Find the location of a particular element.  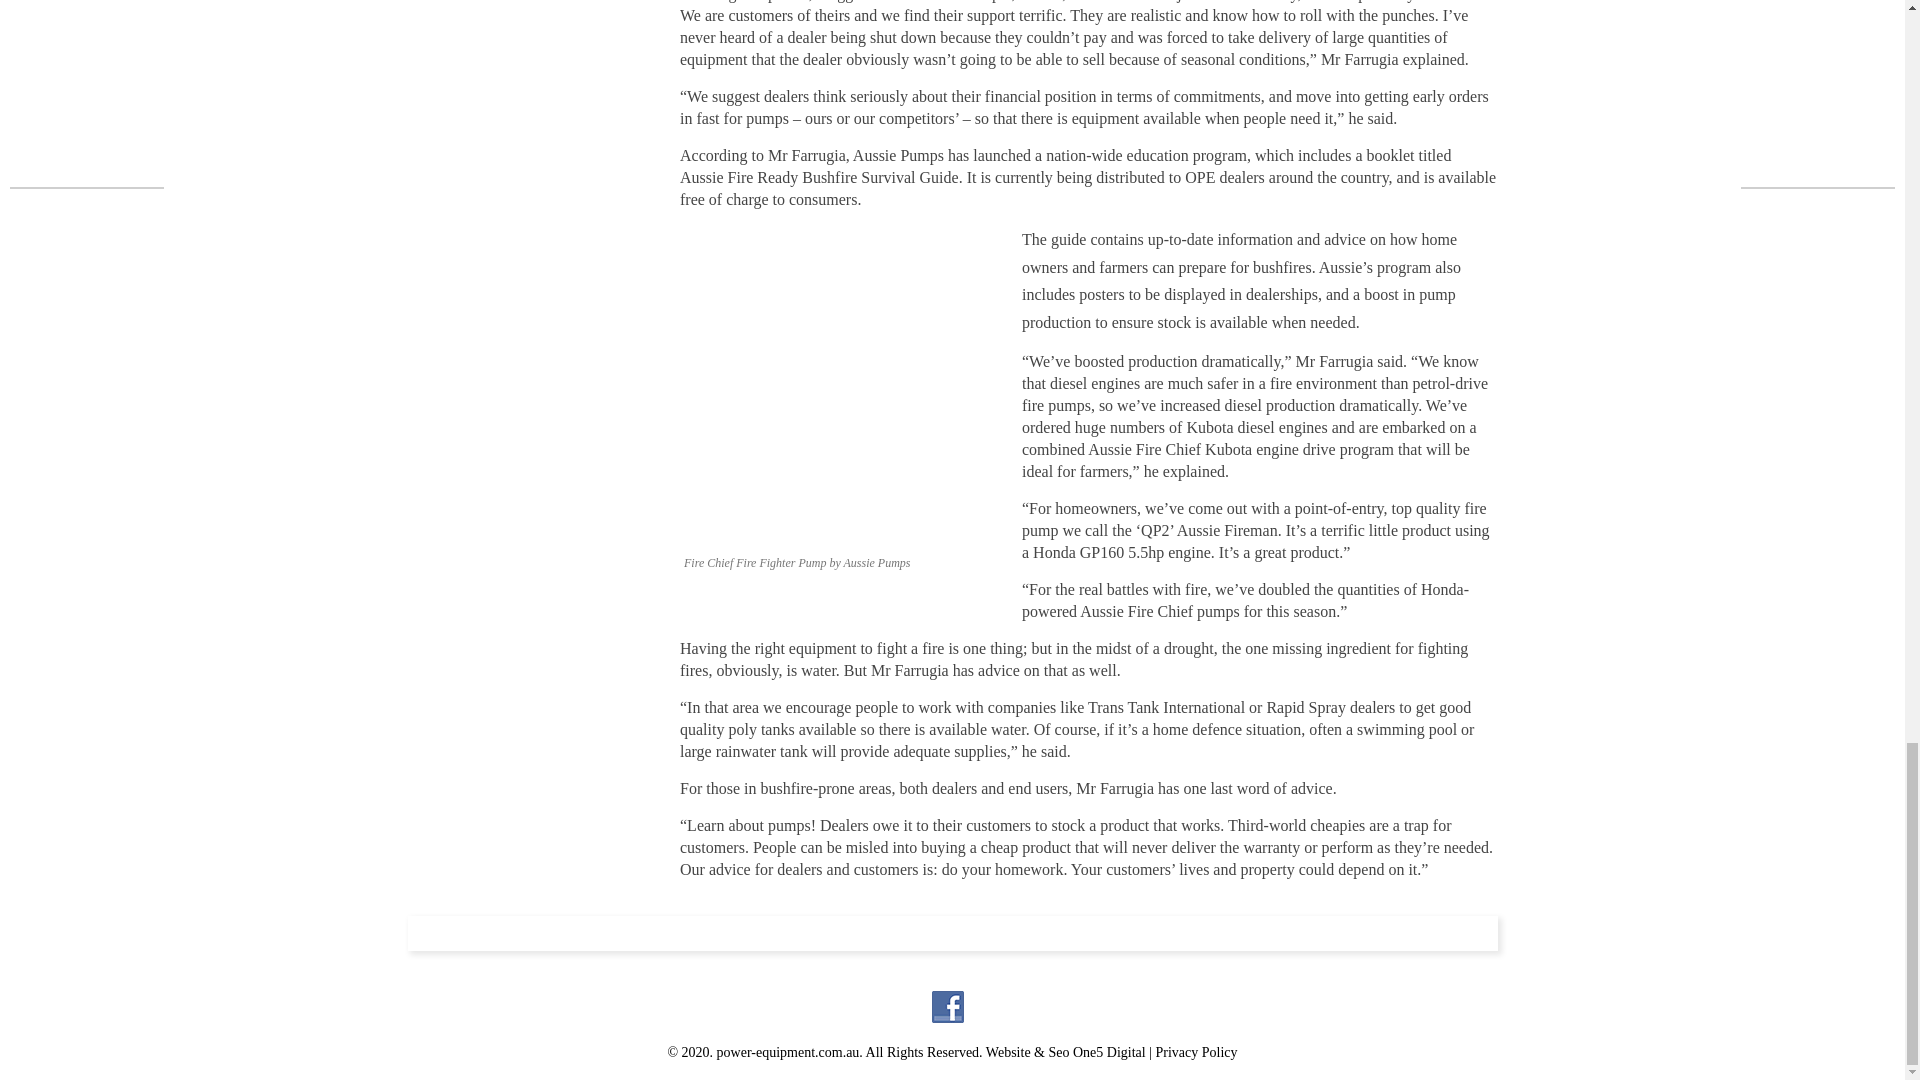

Follow Us on Facebook is located at coordinates (947, 1006).